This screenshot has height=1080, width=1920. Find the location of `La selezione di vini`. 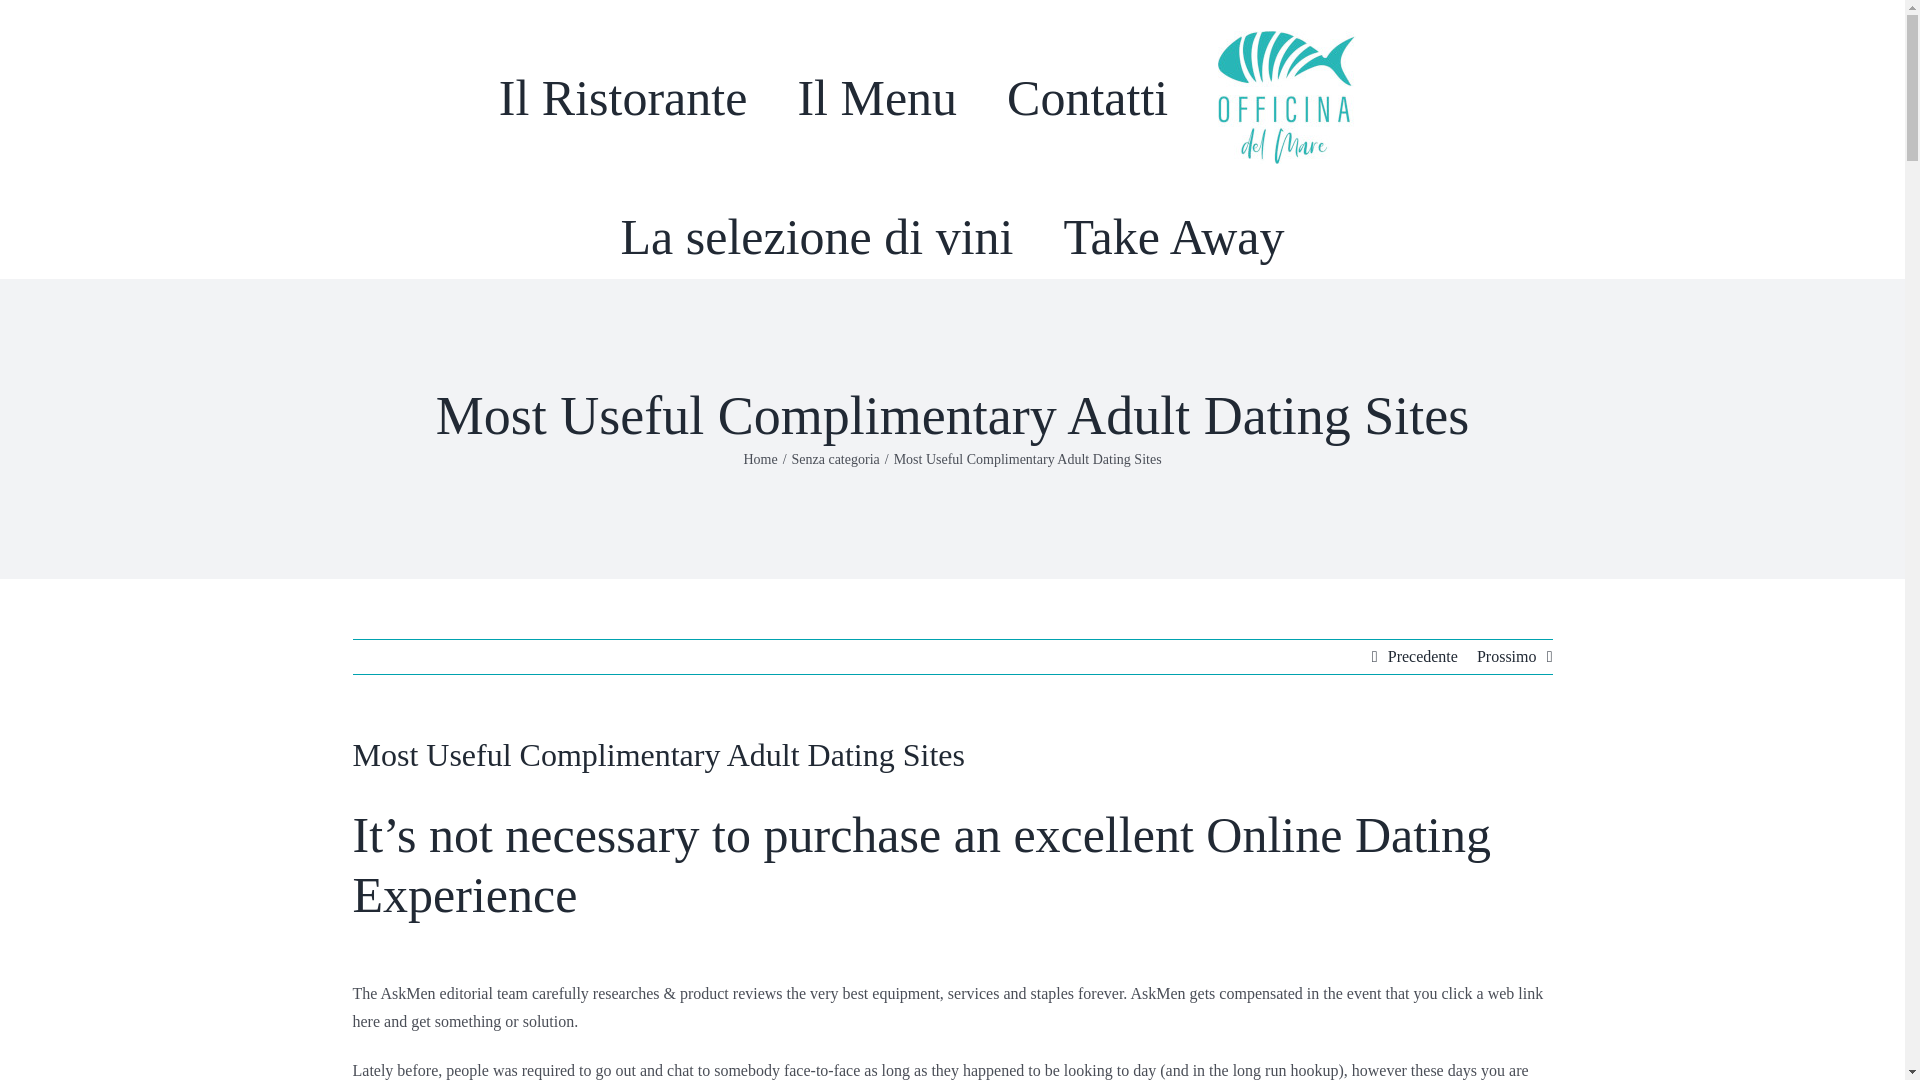

La selezione di vini is located at coordinates (816, 236).